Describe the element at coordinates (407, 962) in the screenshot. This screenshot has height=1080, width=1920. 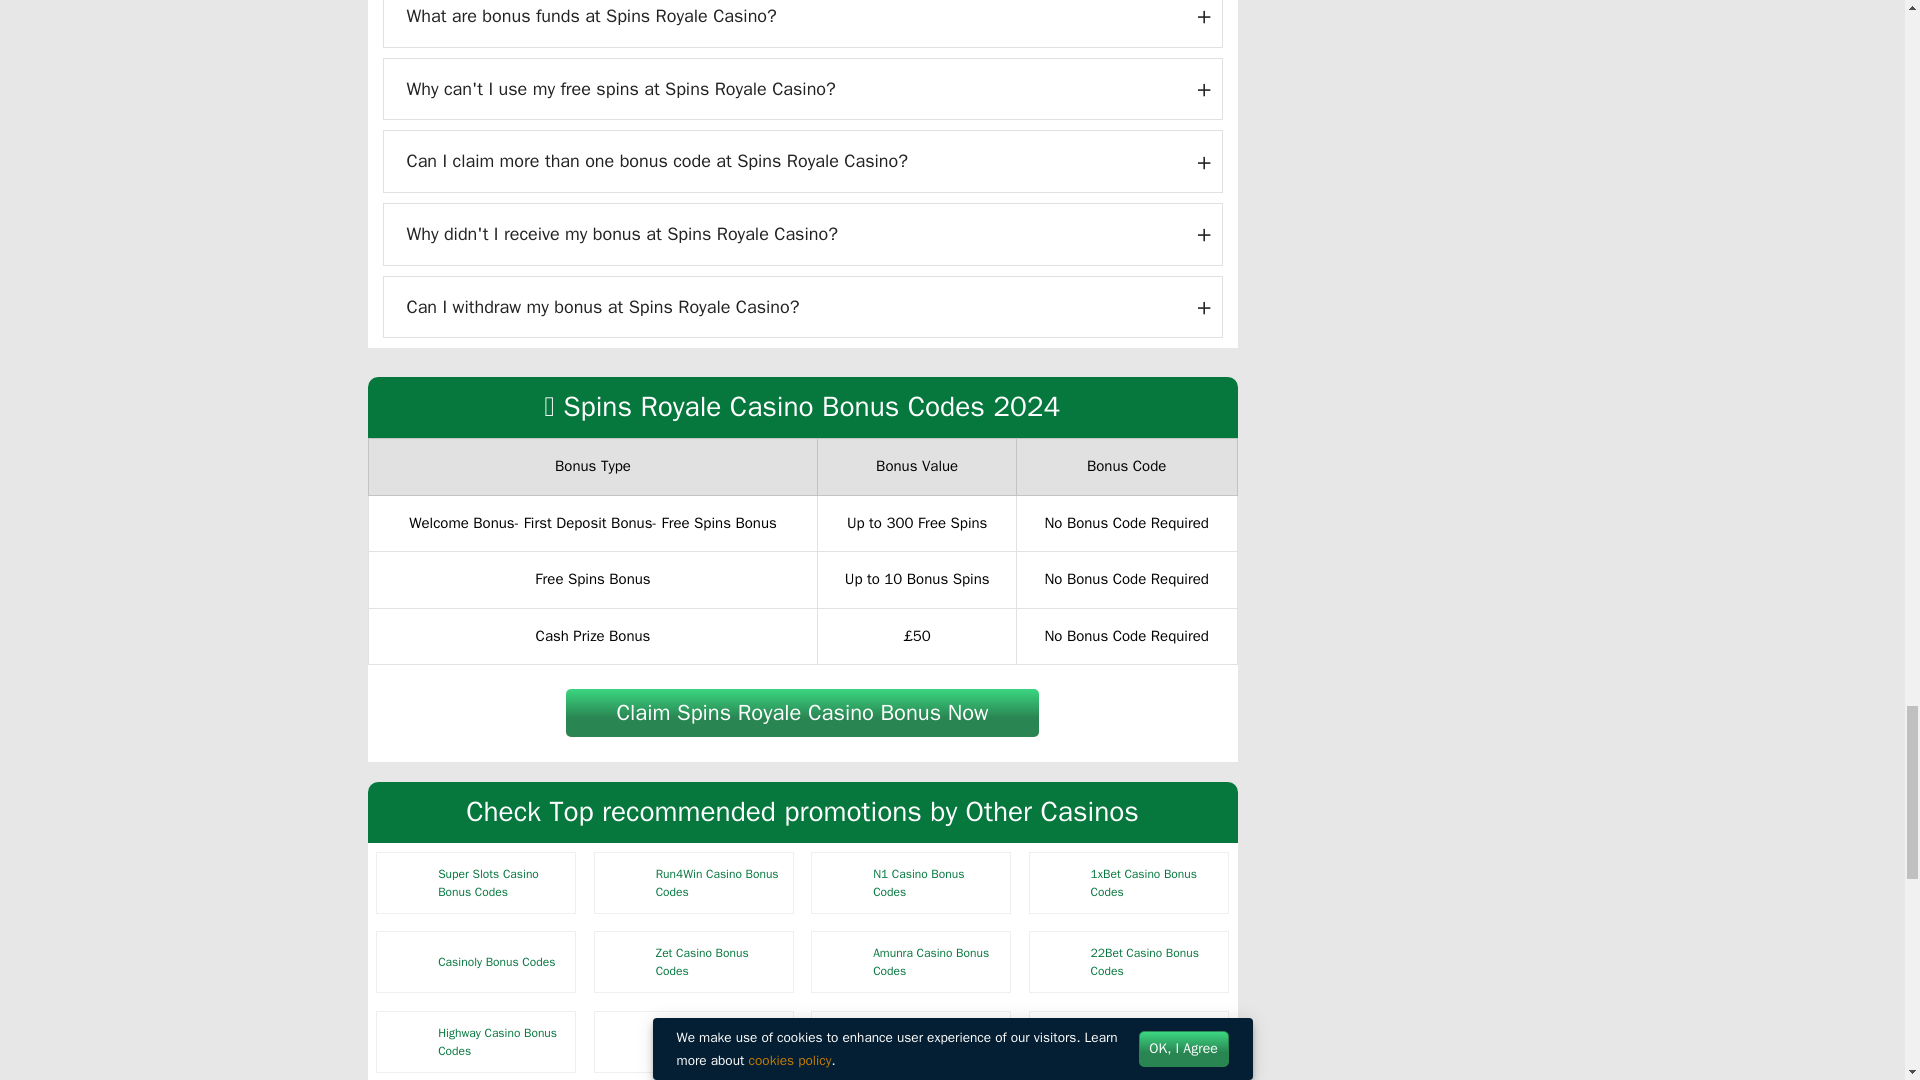
I see `Casinoly` at that location.